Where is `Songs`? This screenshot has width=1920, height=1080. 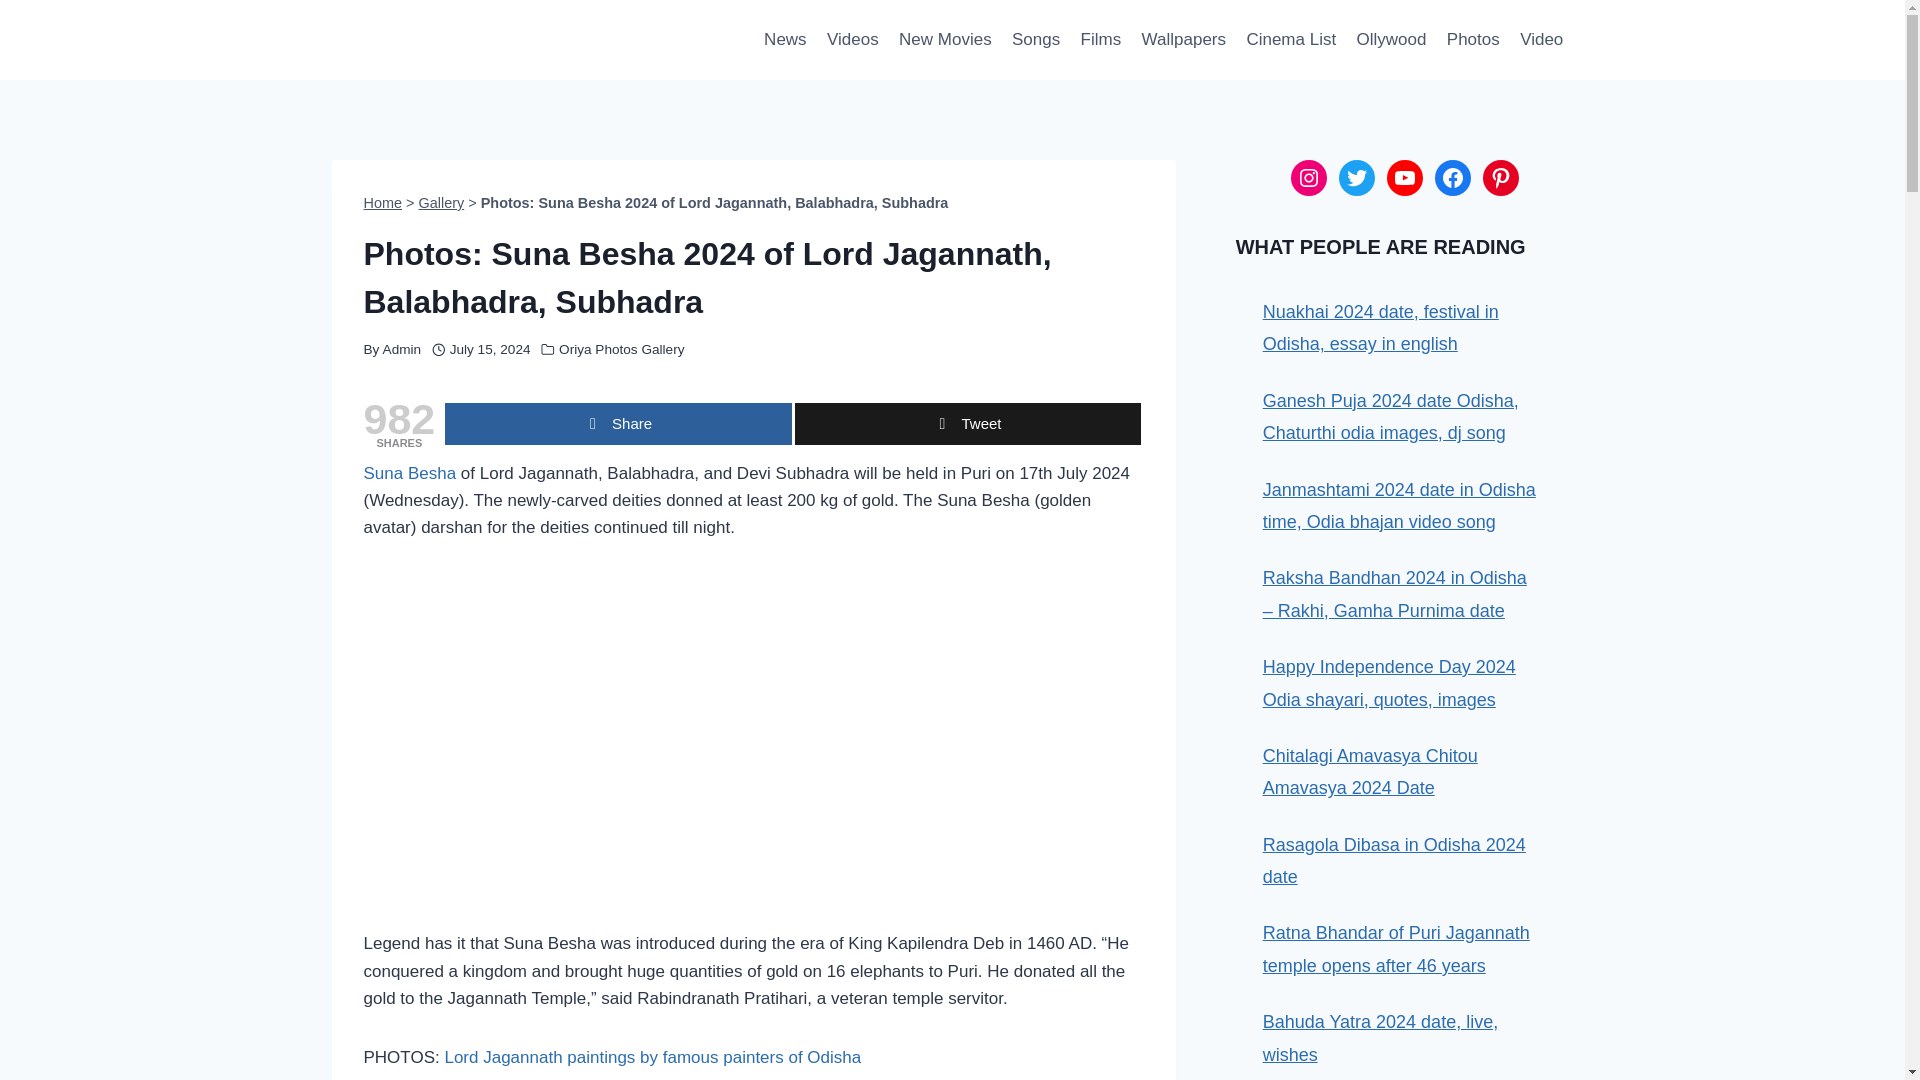 Songs is located at coordinates (1036, 40).